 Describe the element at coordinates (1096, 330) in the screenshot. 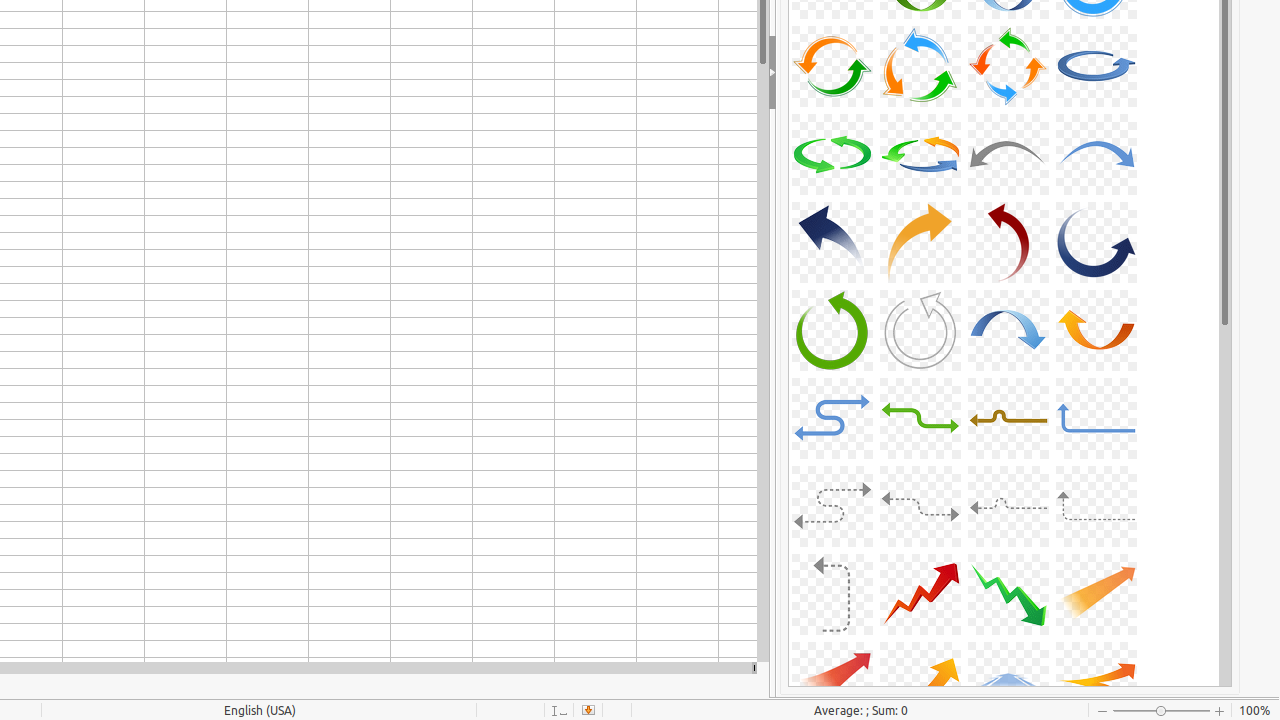

I see `A32-CurvedArrow-Orange` at that location.